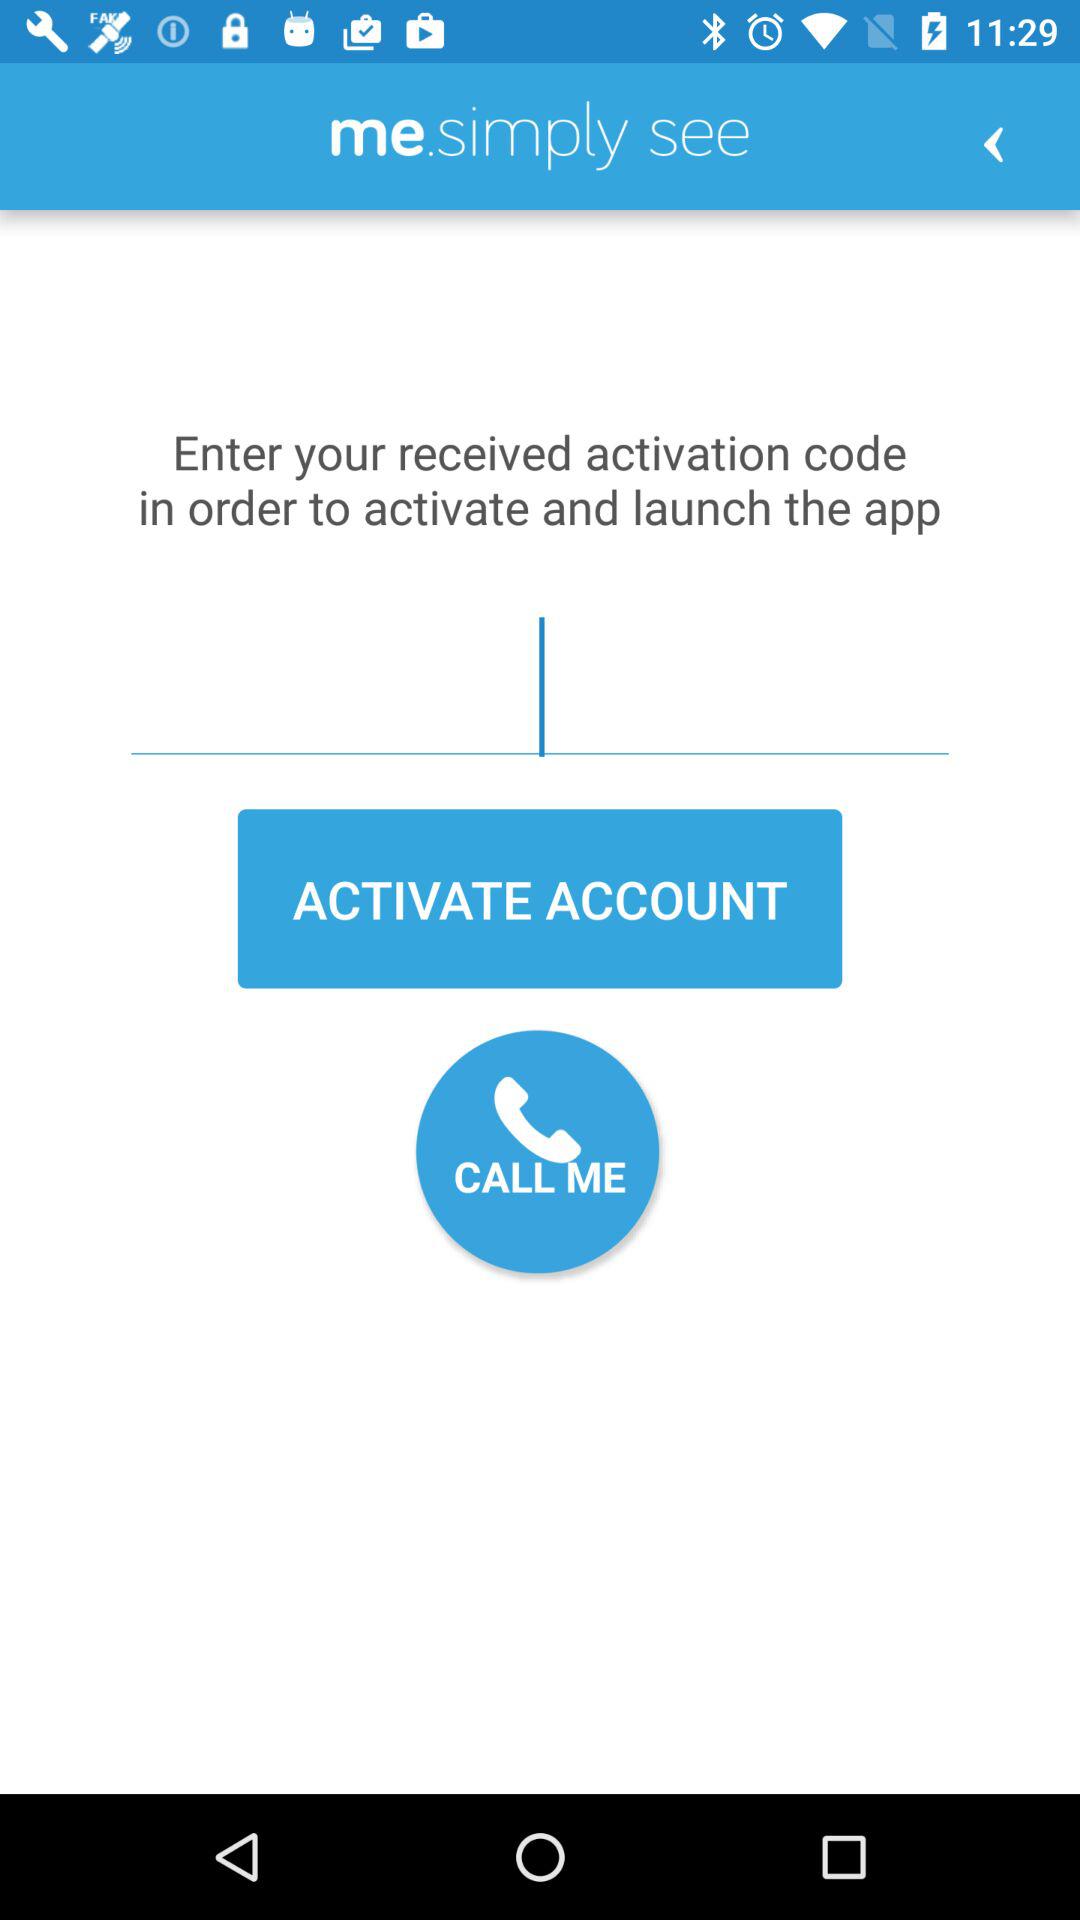 Image resolution: width=1080 pixels, height=1920 pixels. What do you see at coordinates (992, 144) in the screenshot?
I see `tap item at the top right corner` at bounding box center [992, 144].